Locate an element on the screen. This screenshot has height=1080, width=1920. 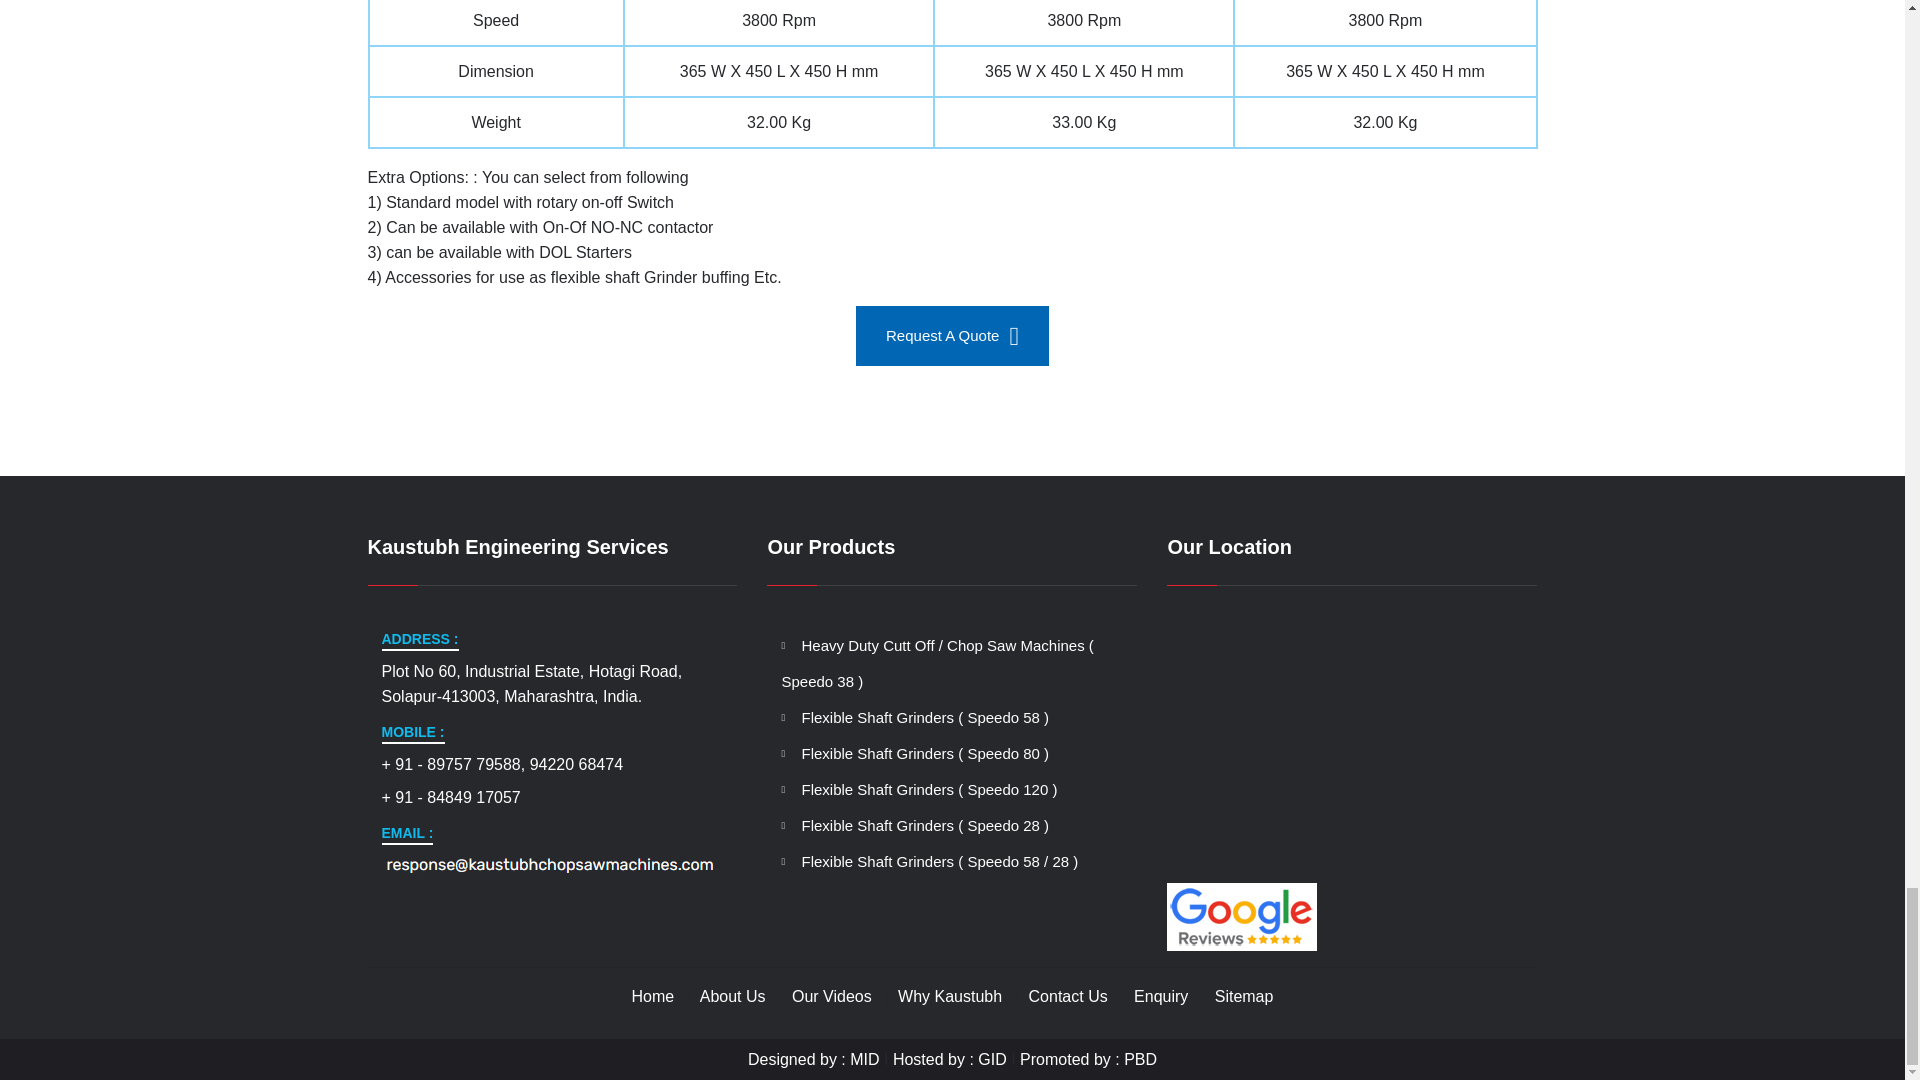
Sitemap is located at coordinates (1244, 996).